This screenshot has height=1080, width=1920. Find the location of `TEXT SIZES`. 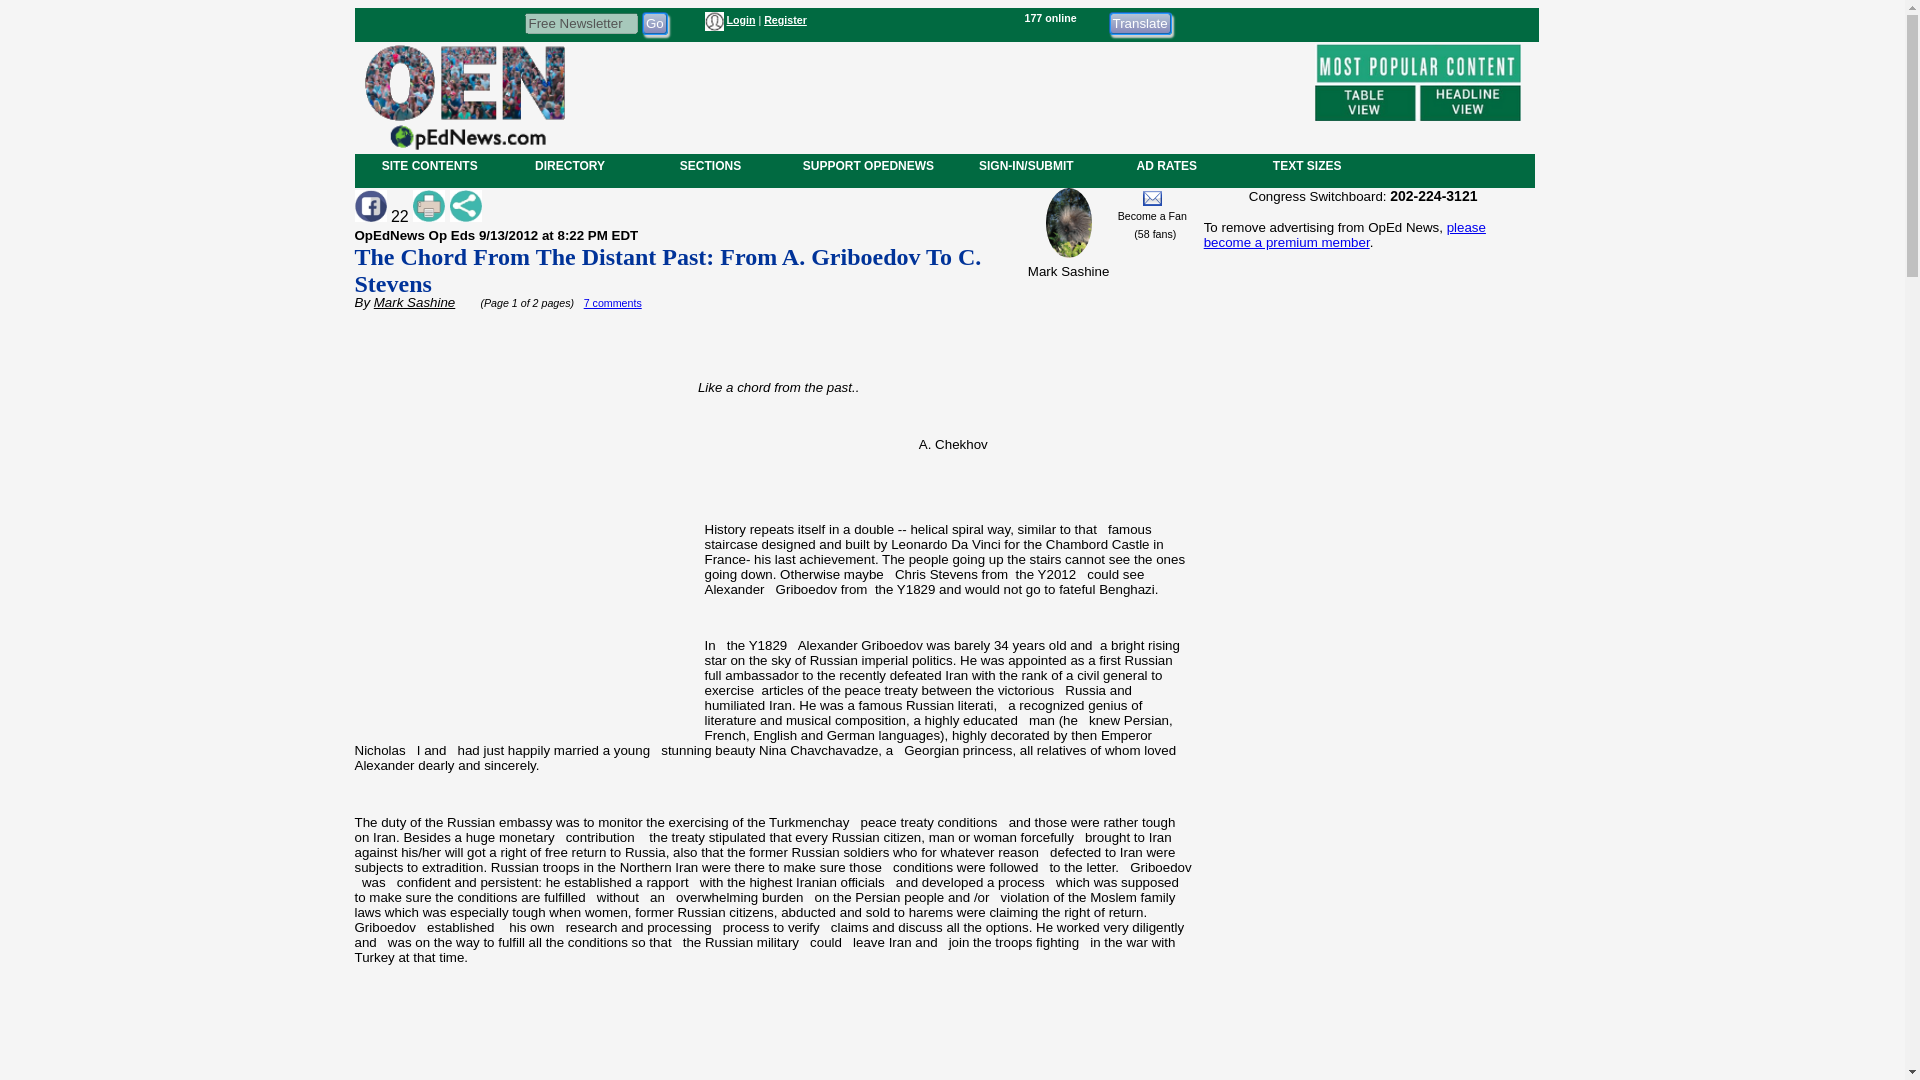

TEXT SIZES is located at coordinates (1306, 165).